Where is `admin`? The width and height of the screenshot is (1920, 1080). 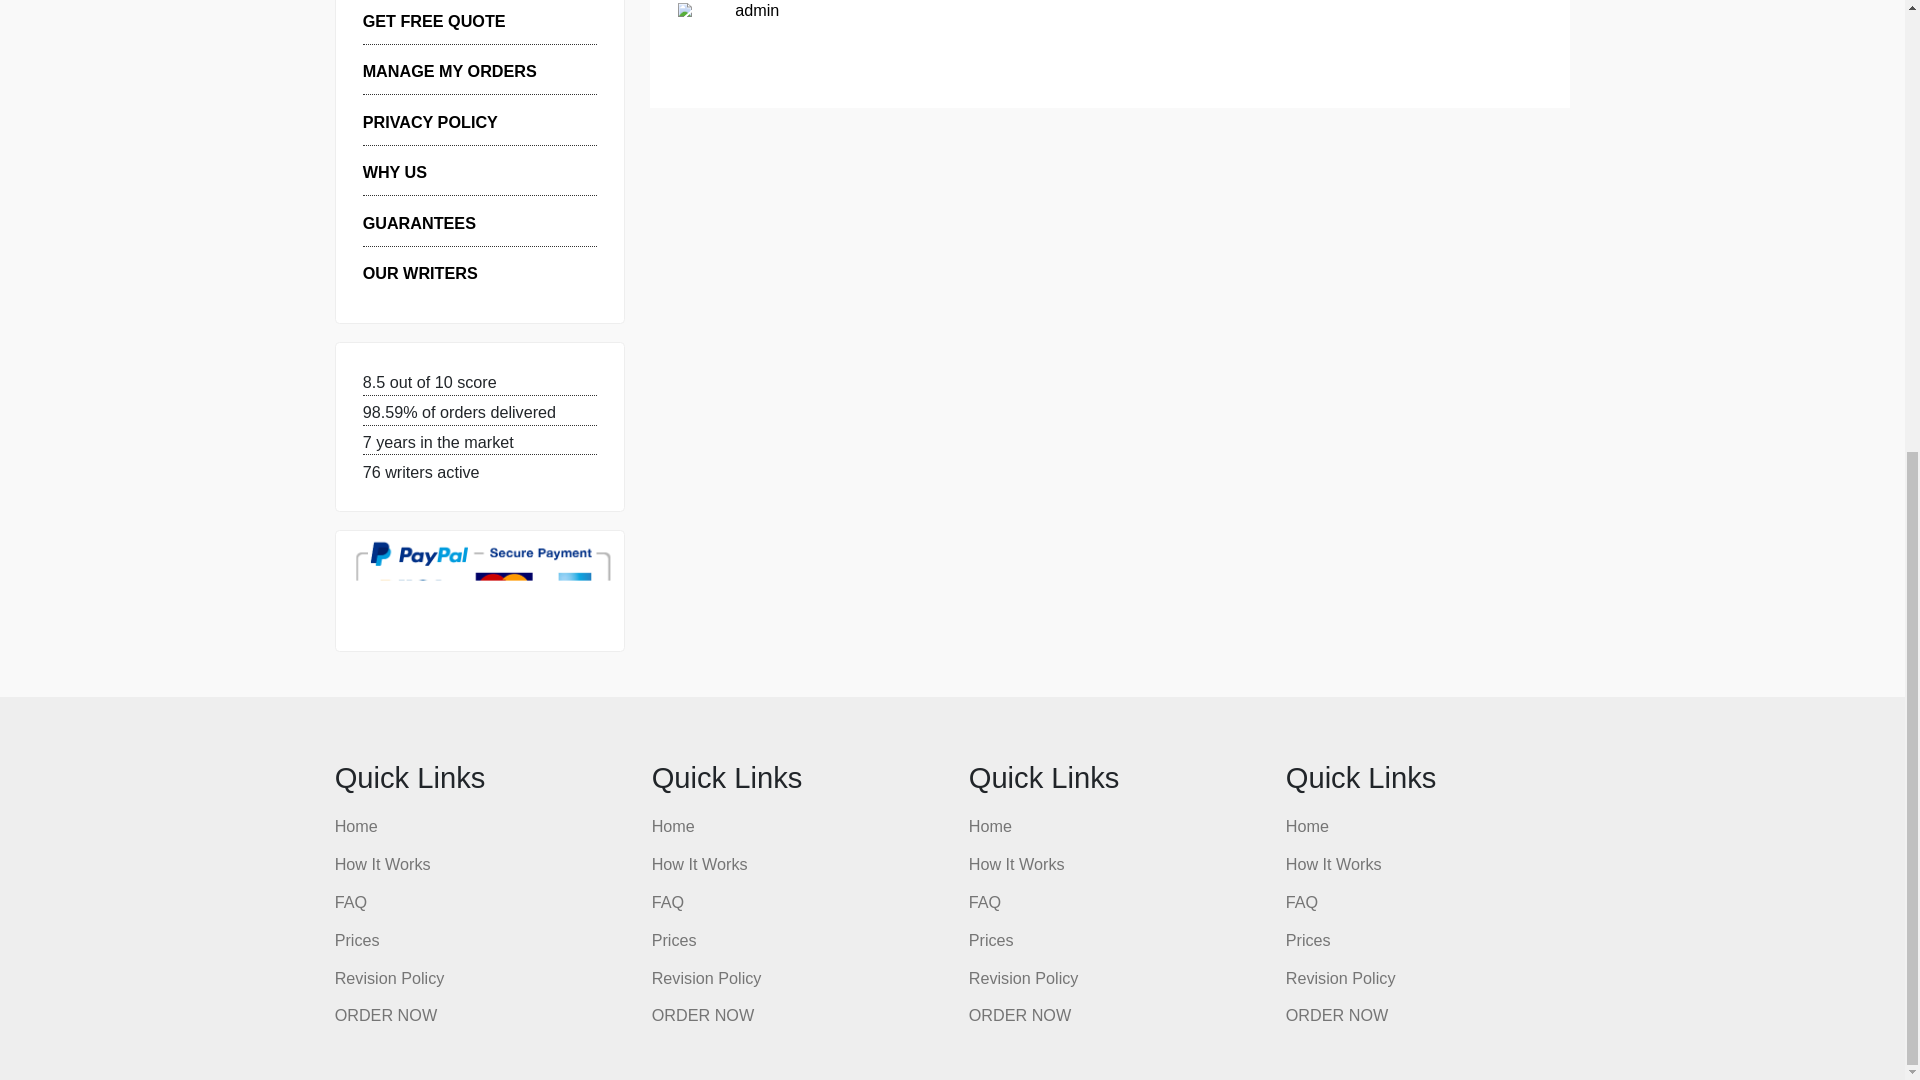
admin is located at coordinates (841, 97).